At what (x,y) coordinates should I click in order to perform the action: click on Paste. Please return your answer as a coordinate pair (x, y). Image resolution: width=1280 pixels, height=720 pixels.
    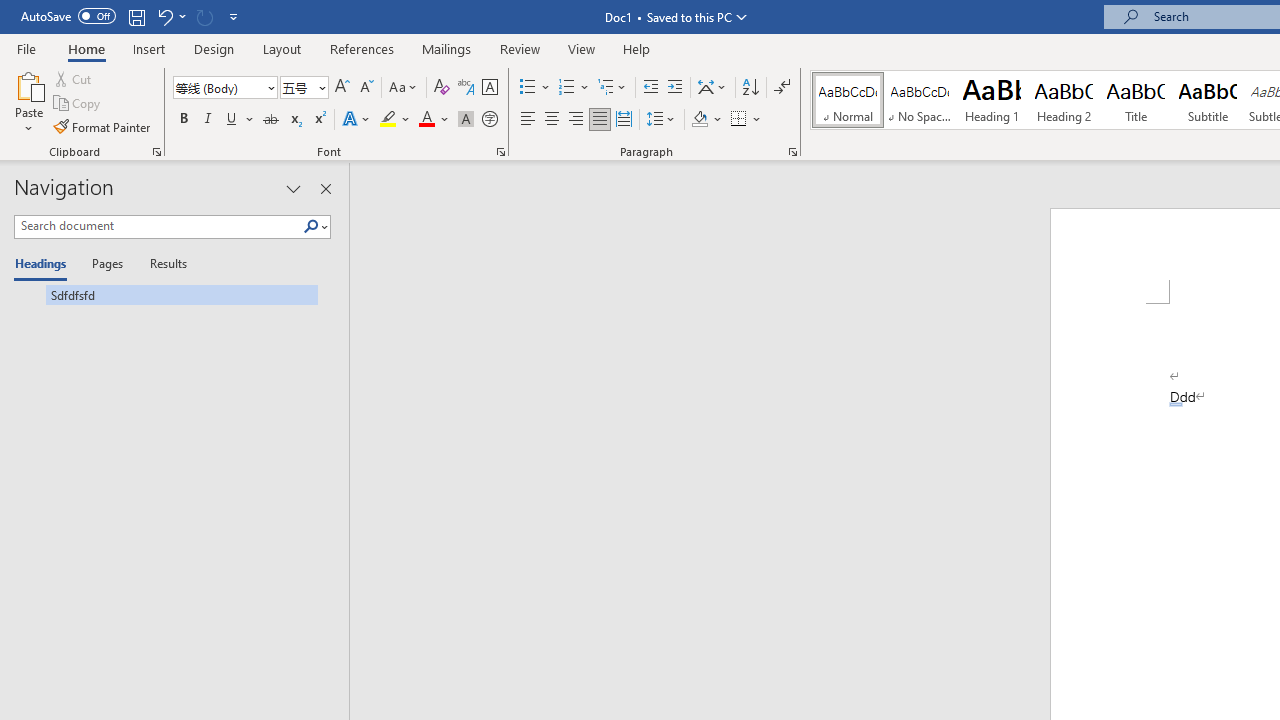
    Looking at the image, I should click on (28, 102).